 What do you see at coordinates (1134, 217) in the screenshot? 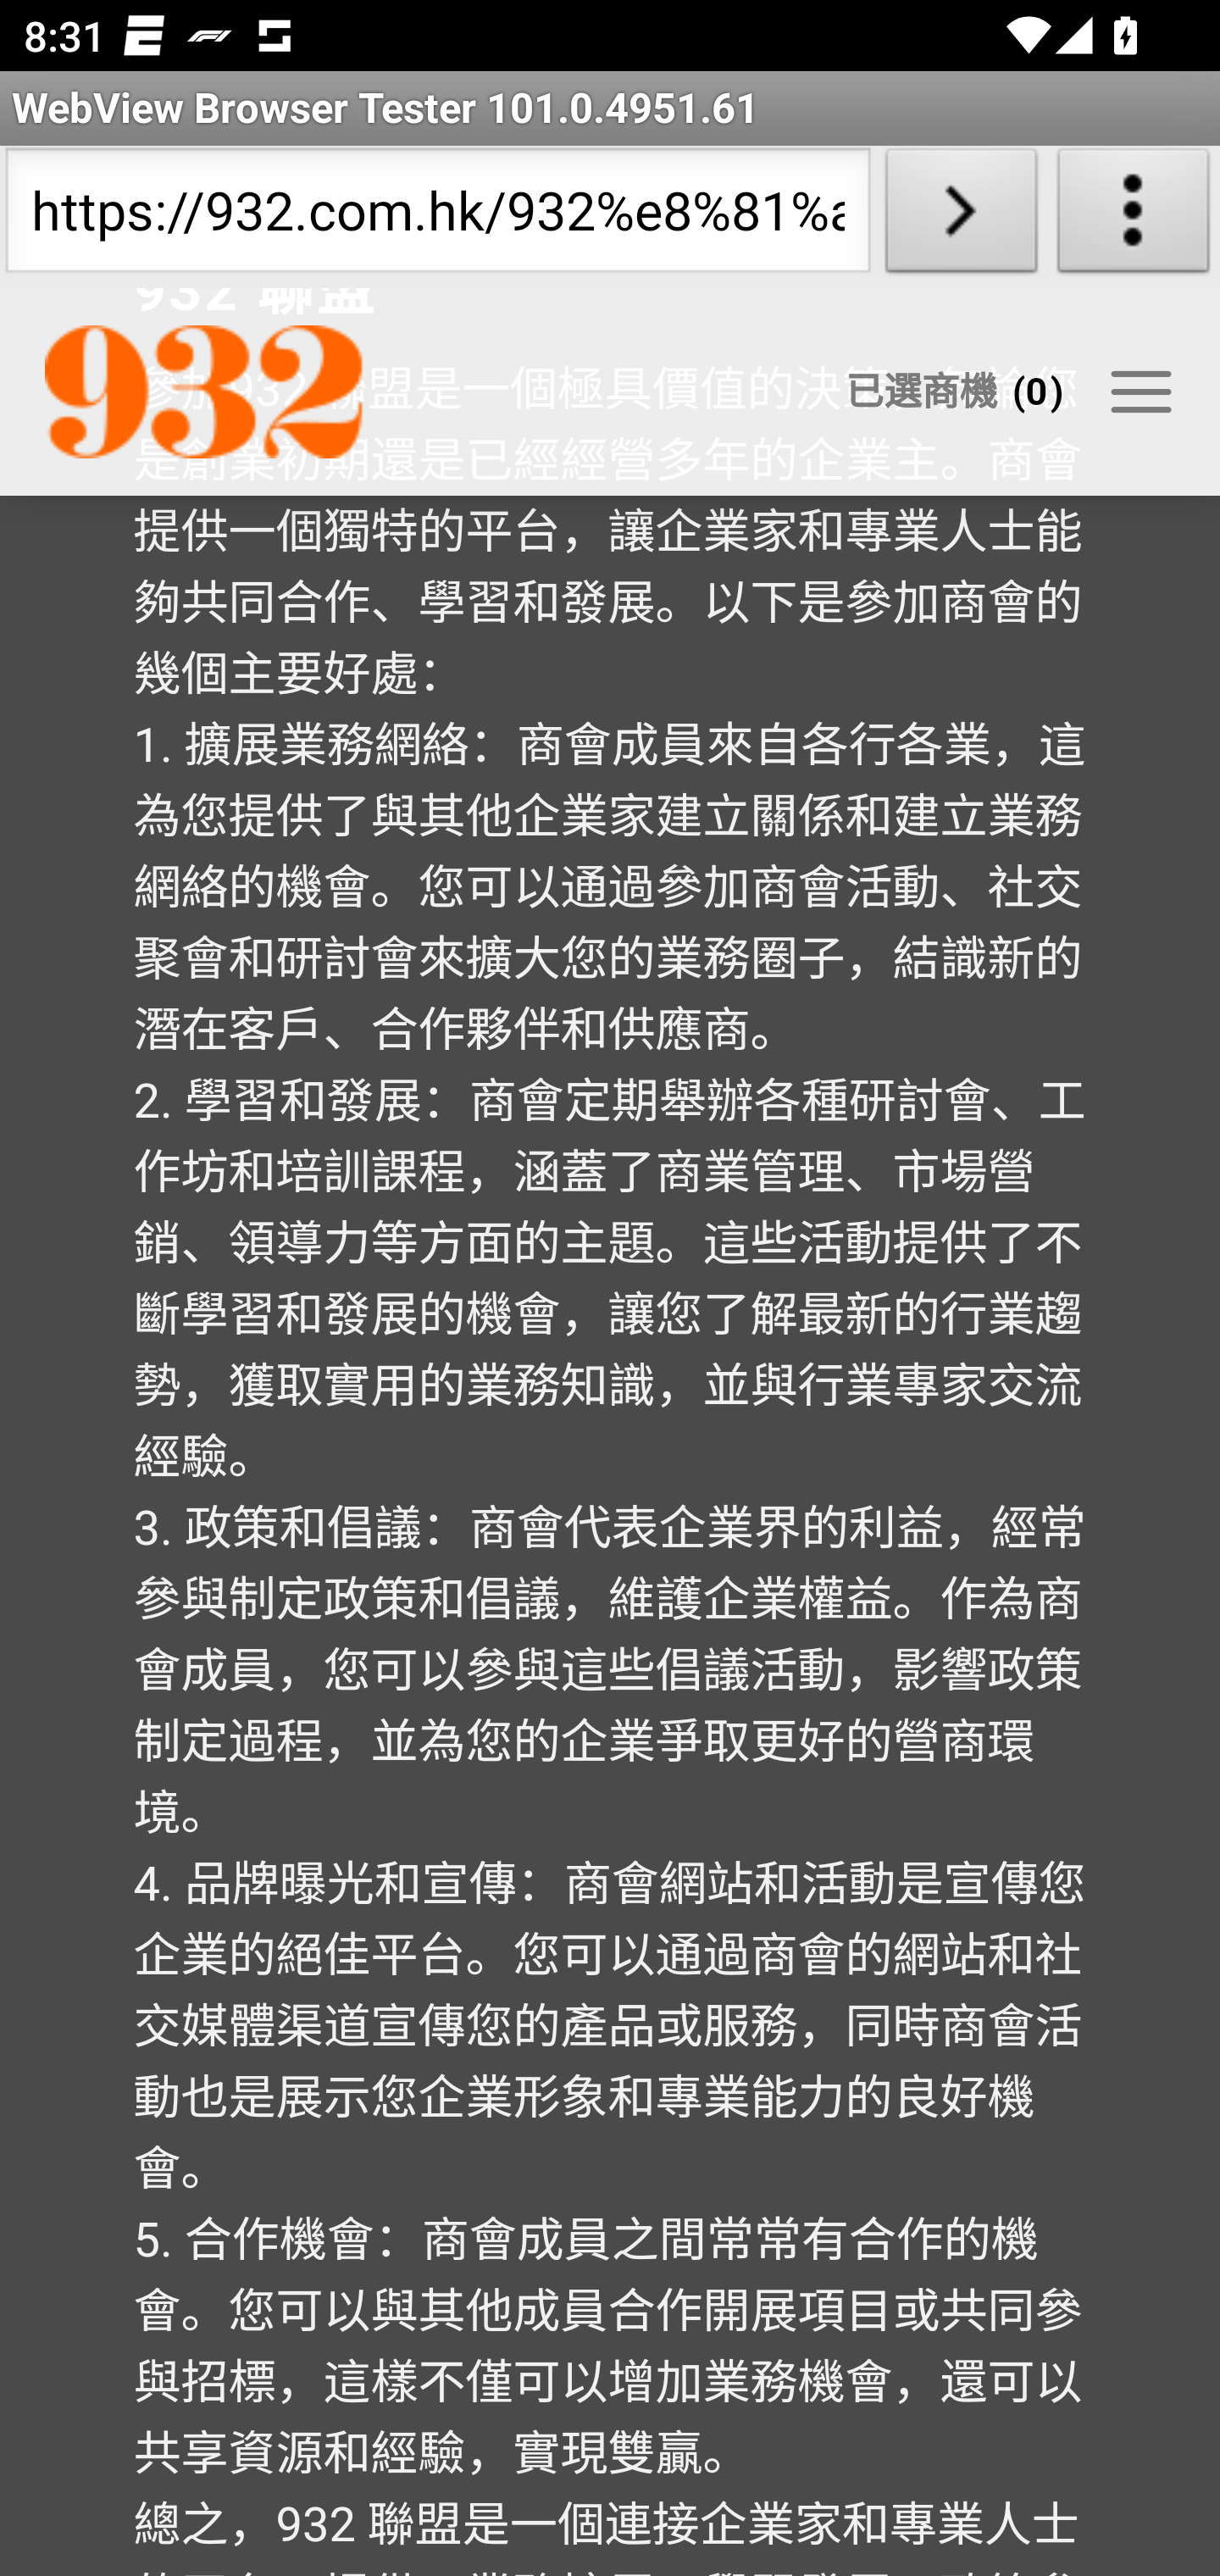
I see `About WebView` at bounding box center [1134, 217].